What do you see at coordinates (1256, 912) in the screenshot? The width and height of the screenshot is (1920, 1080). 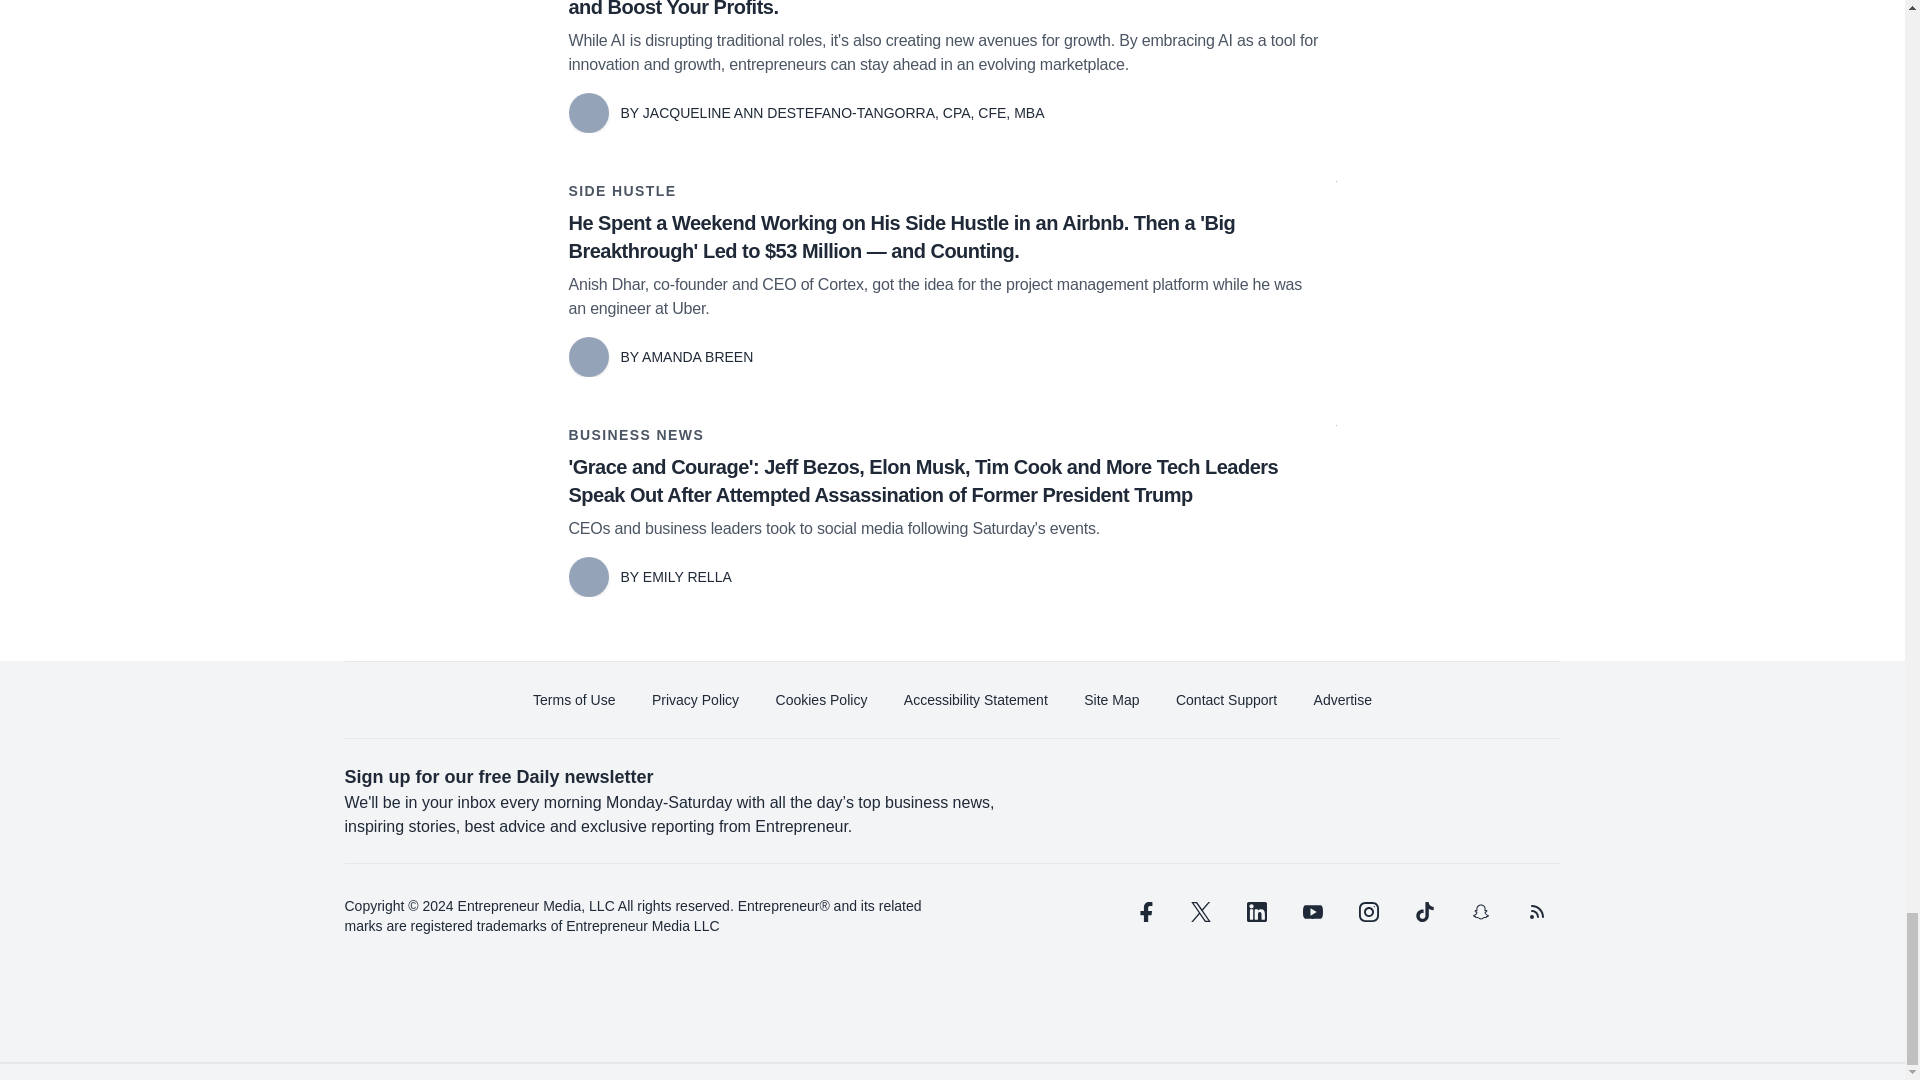 I see `linkedin` at bounding box center [1256, 912].